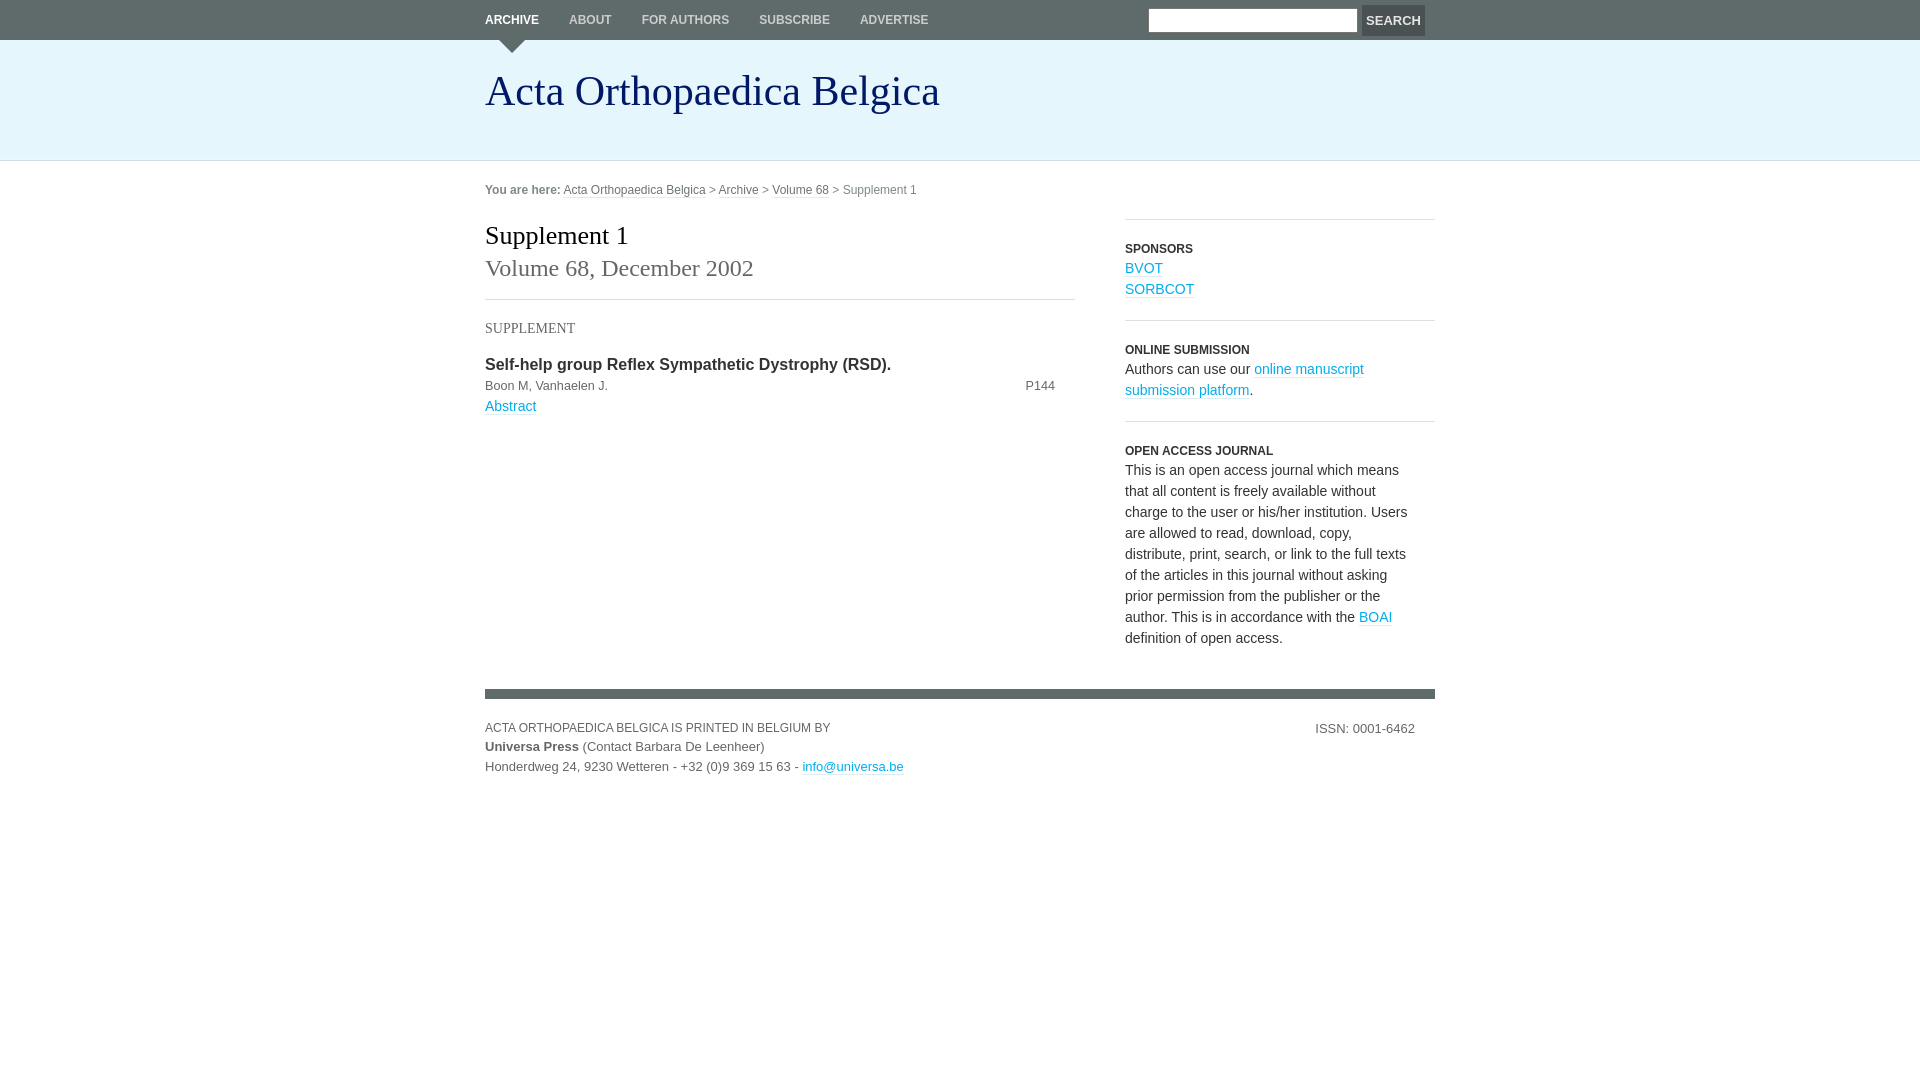 This screenshot has width=1920, height=1080. Describe the element at coordinates (1244, 380) in the screenshot. I see `online manuscript submission platform` at that location.